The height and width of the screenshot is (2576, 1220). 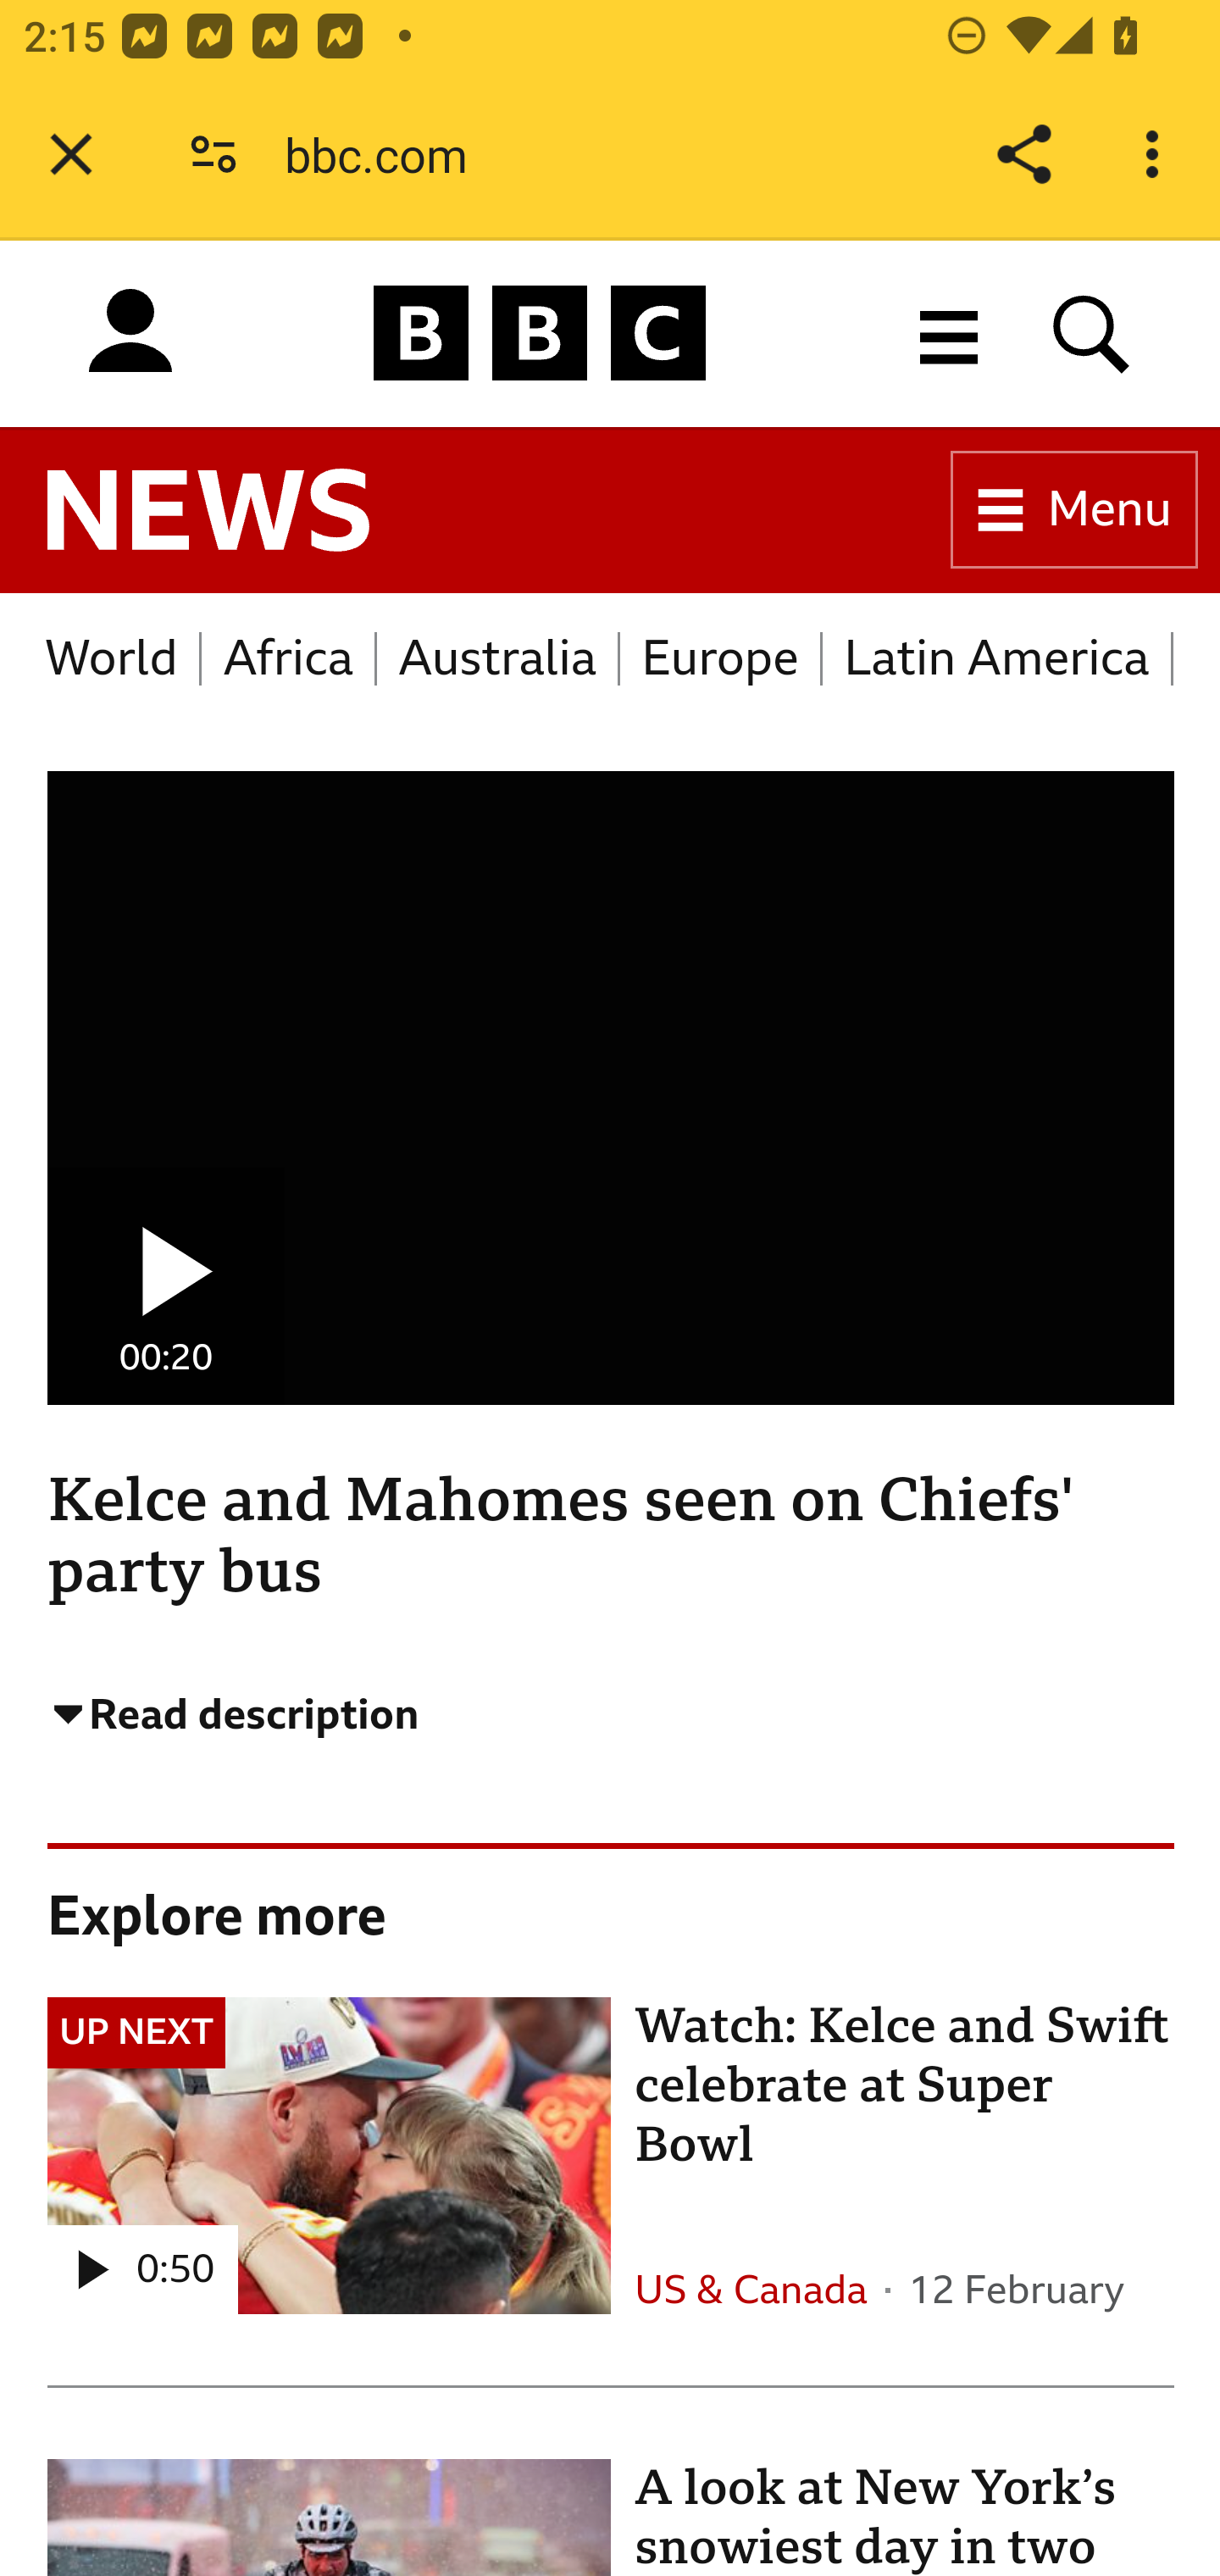 What do you see at coordinates (1092, 332) in the screenshot?
I see `Search BBC` at bounding box center [1092, 332].